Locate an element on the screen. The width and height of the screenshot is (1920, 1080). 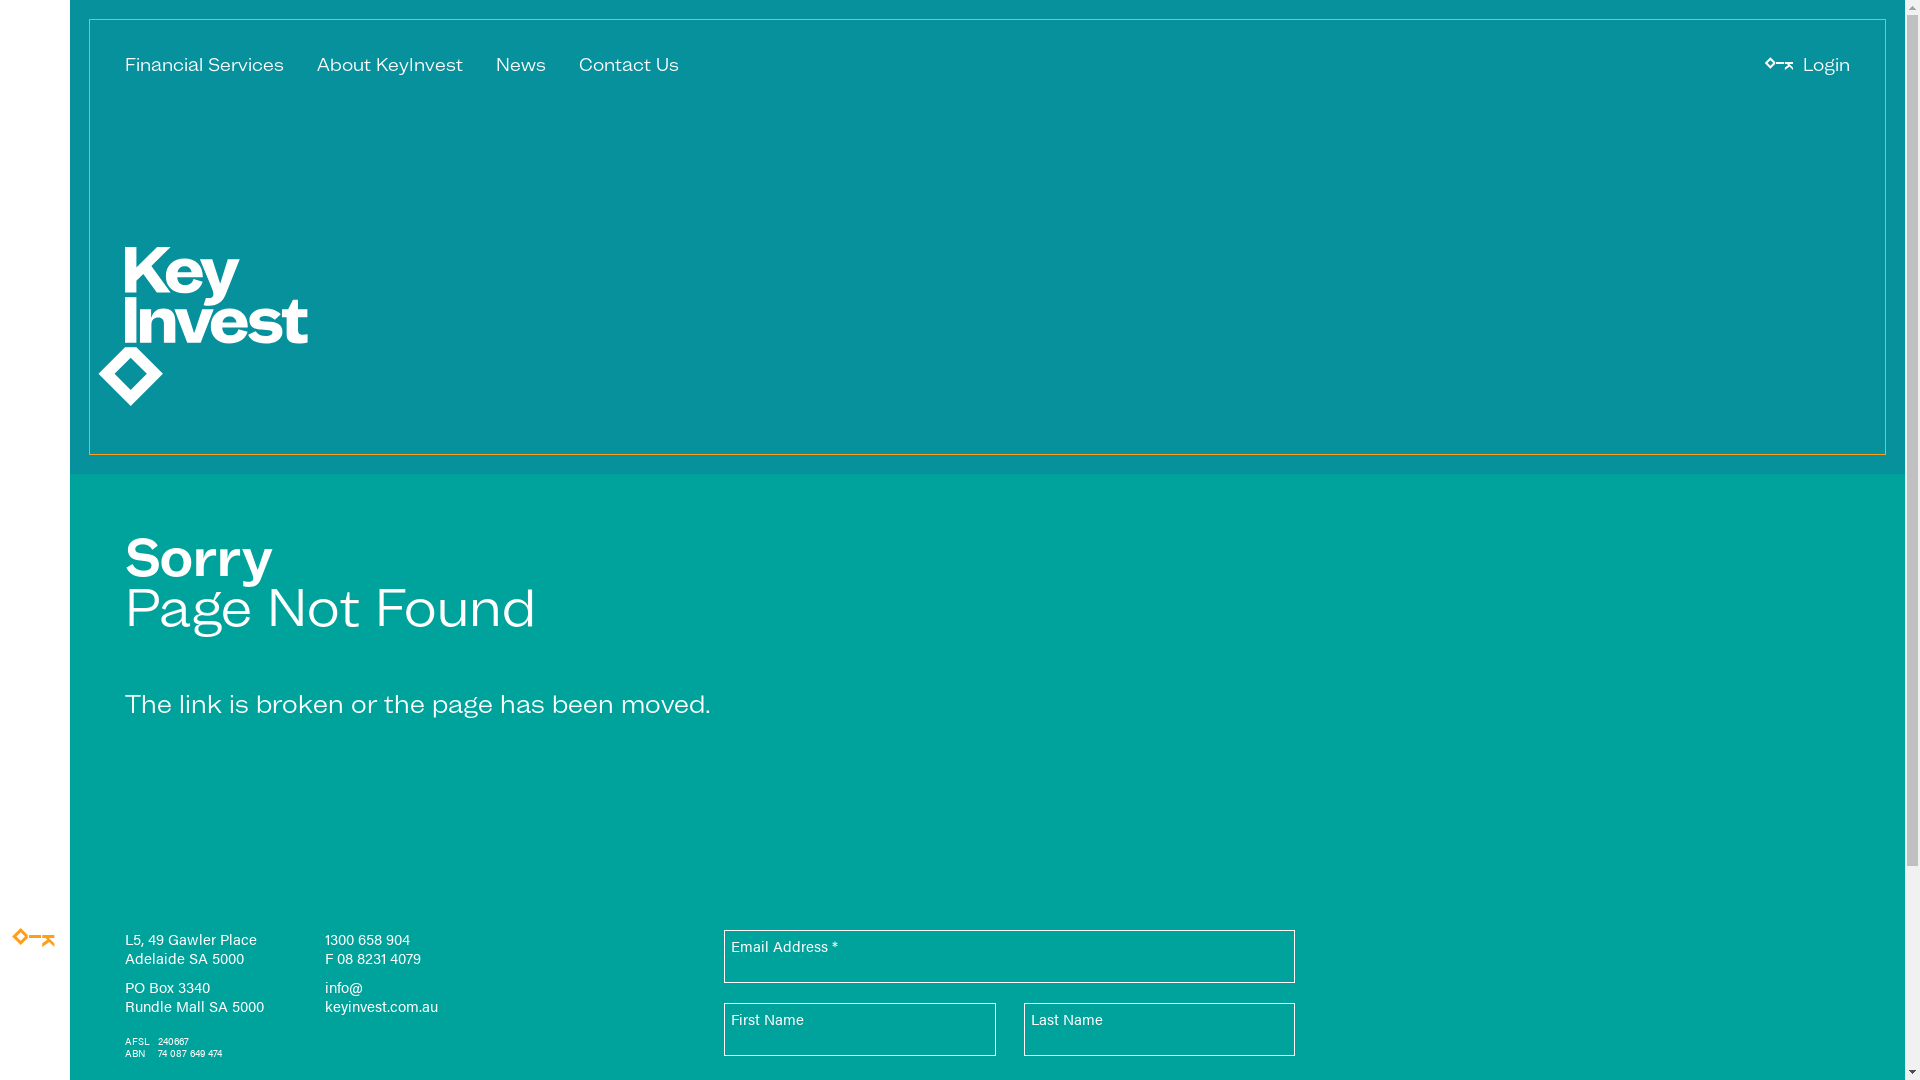
Login is located at coordinates (1826, 64).